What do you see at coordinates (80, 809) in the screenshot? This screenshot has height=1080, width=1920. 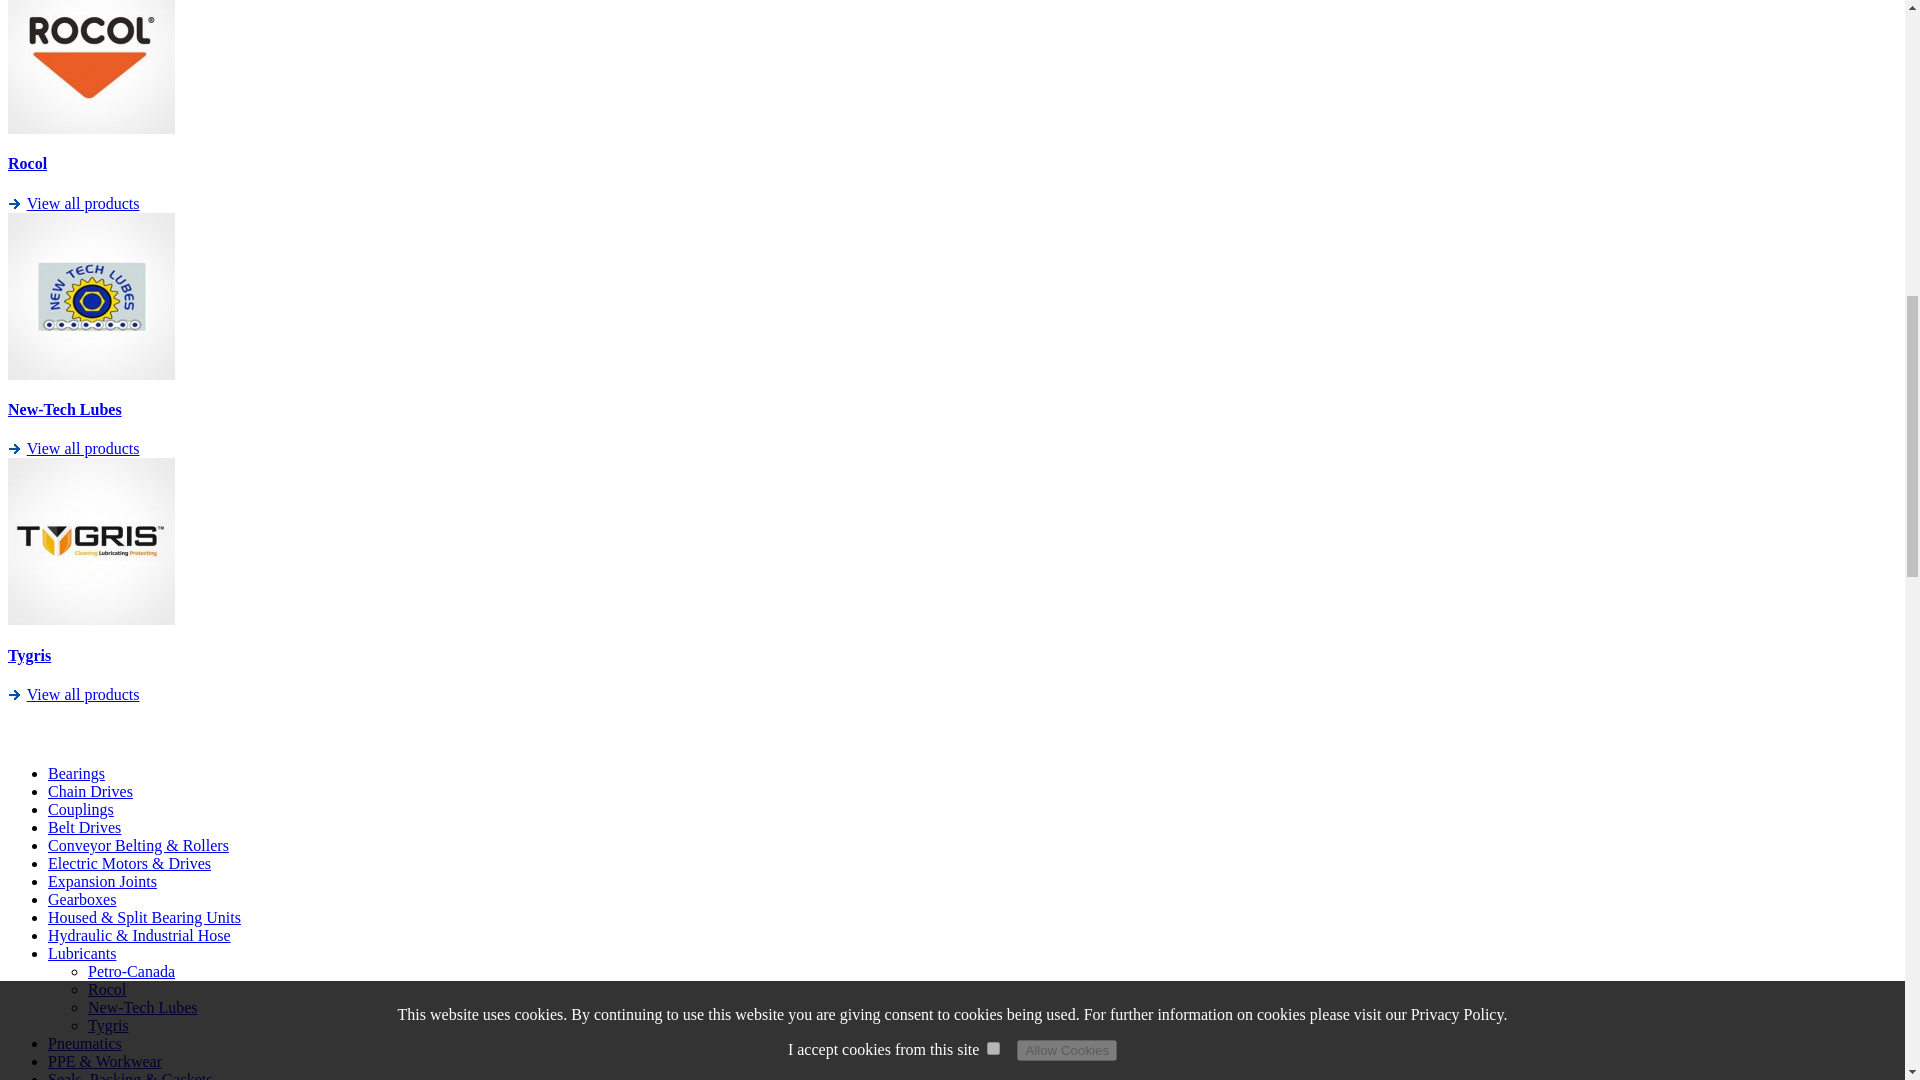 I see `Couplings` at bounding box center [80, 809].